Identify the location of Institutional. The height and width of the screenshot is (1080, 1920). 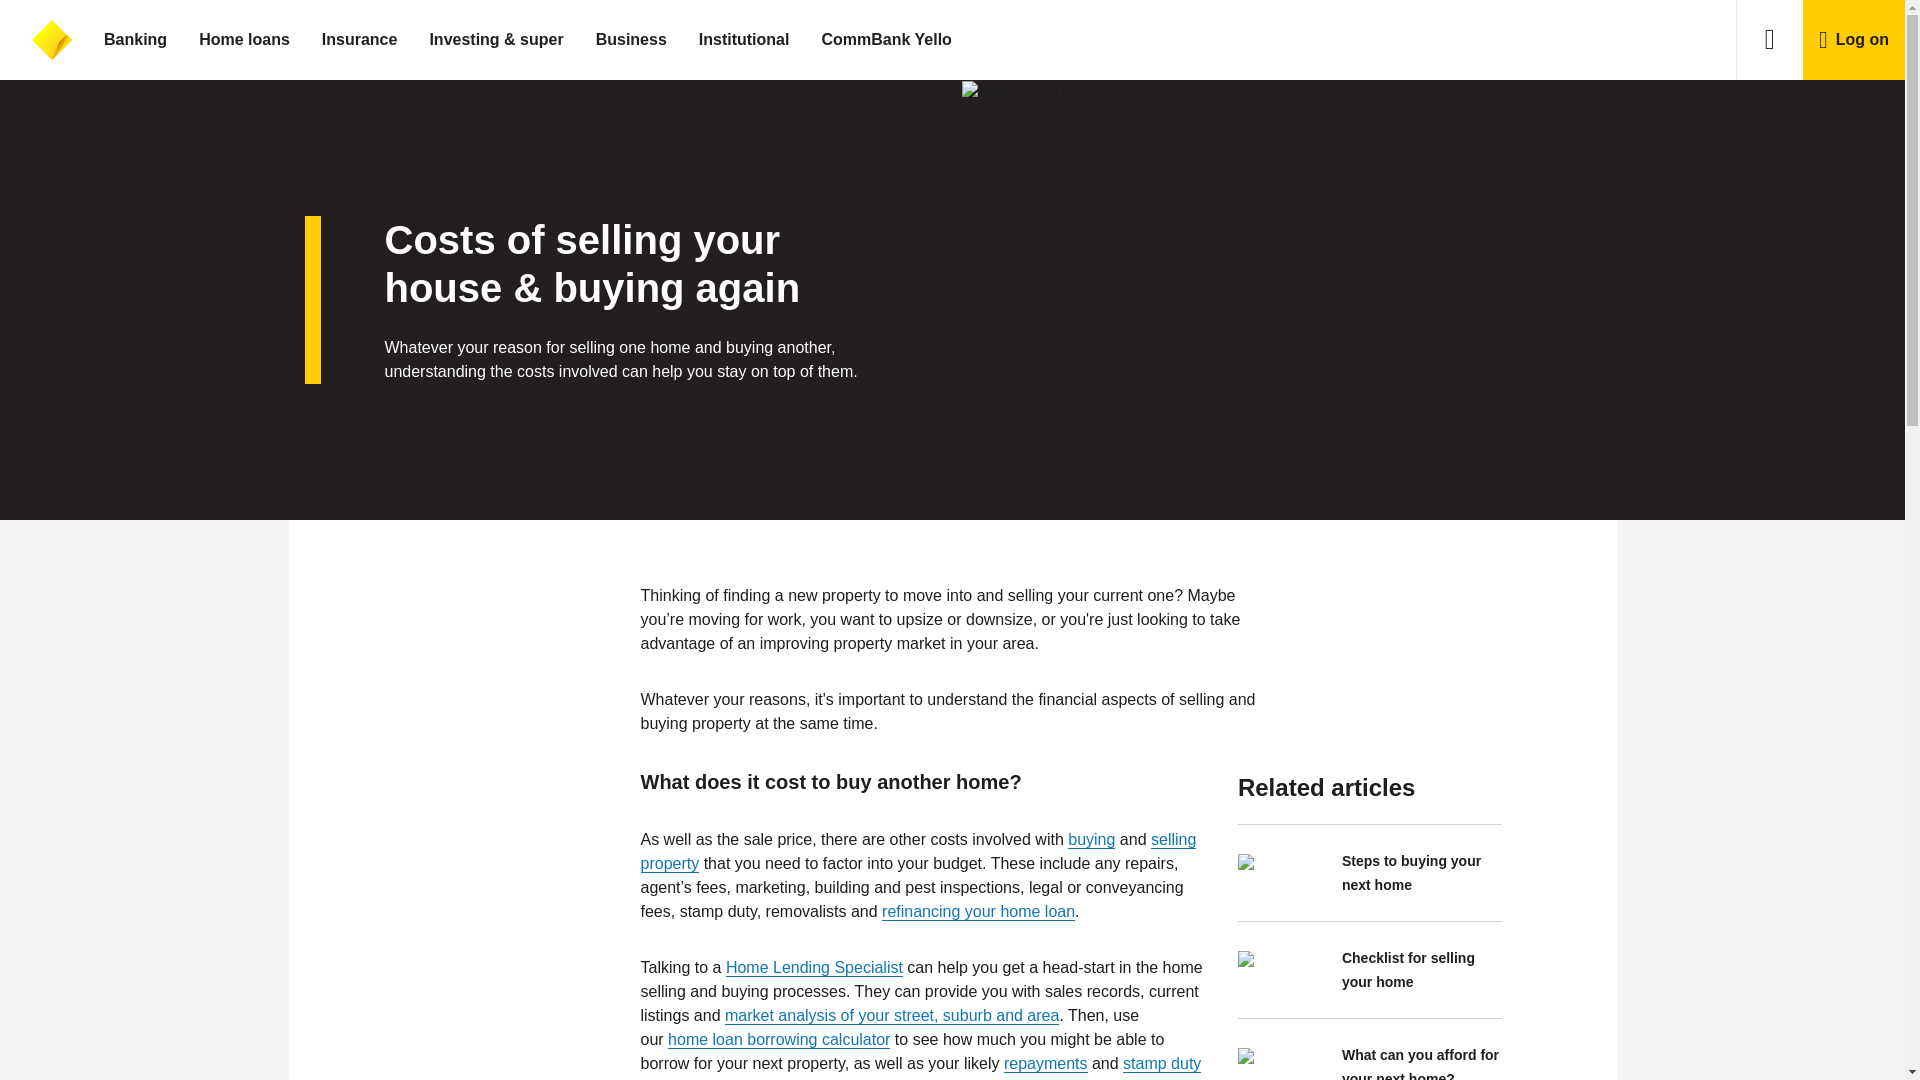
(744, 40).